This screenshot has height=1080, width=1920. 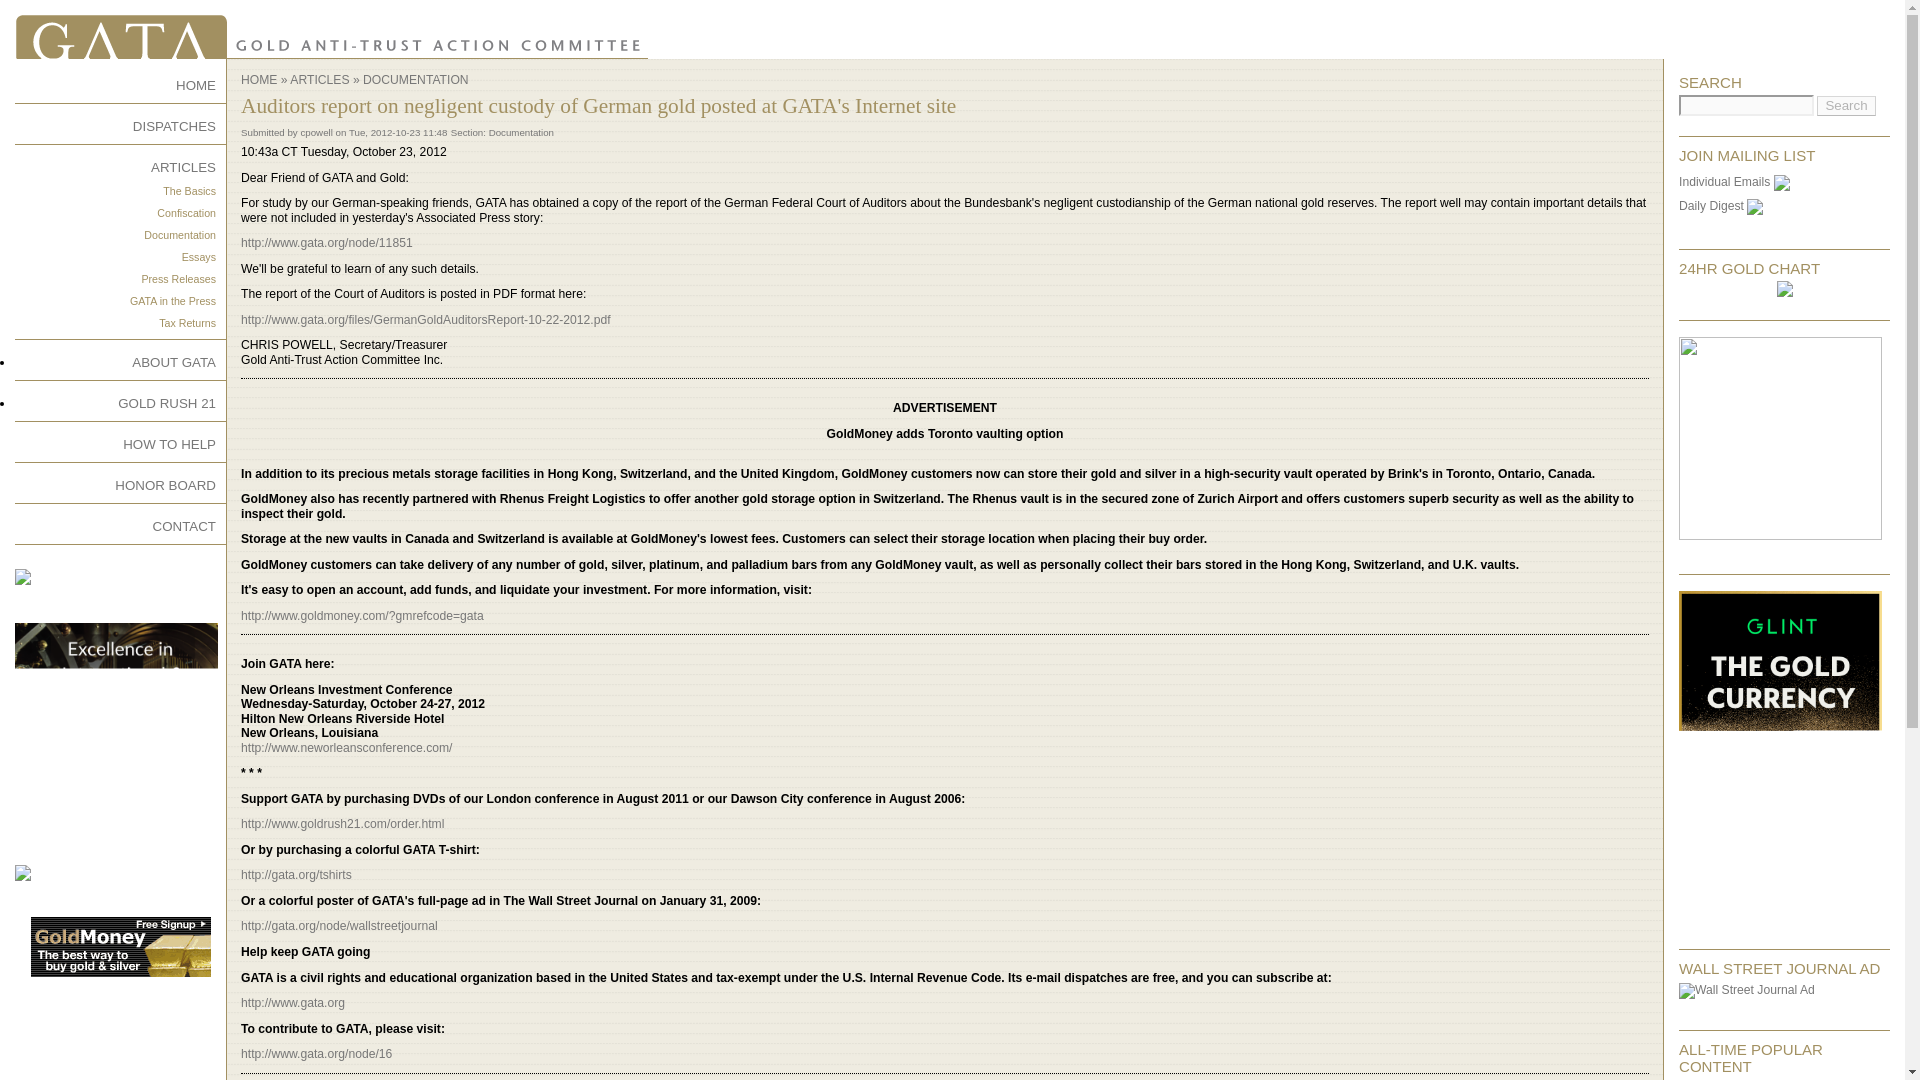 What do you see at coordinates (178, 279) in the screenshot?
I see `Press Releases` at bounding box center [178, 279].